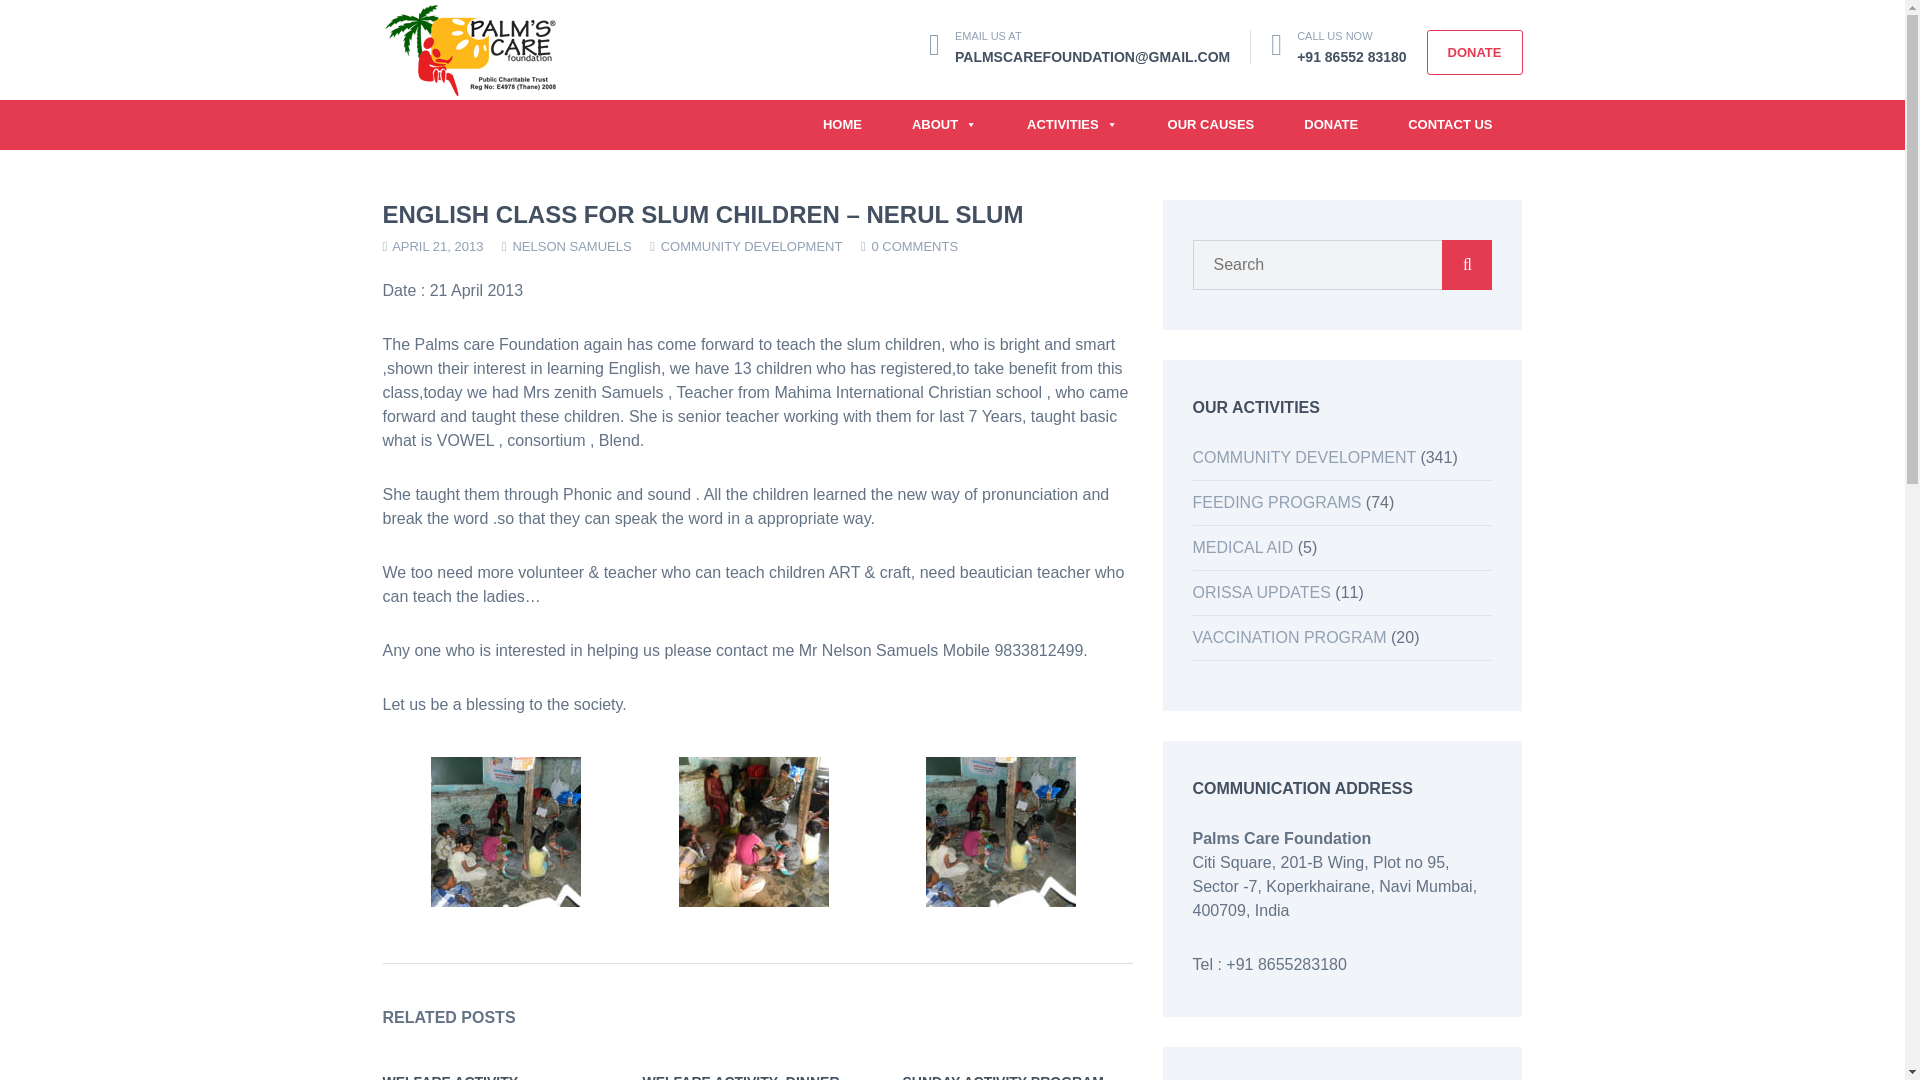 Image resolution: width=1920 pixels, height=1080 pixels. What do you see at coordinates (1474, 52) in the screenshot?
I see `DONATE` at bounding box center [1474, 52].